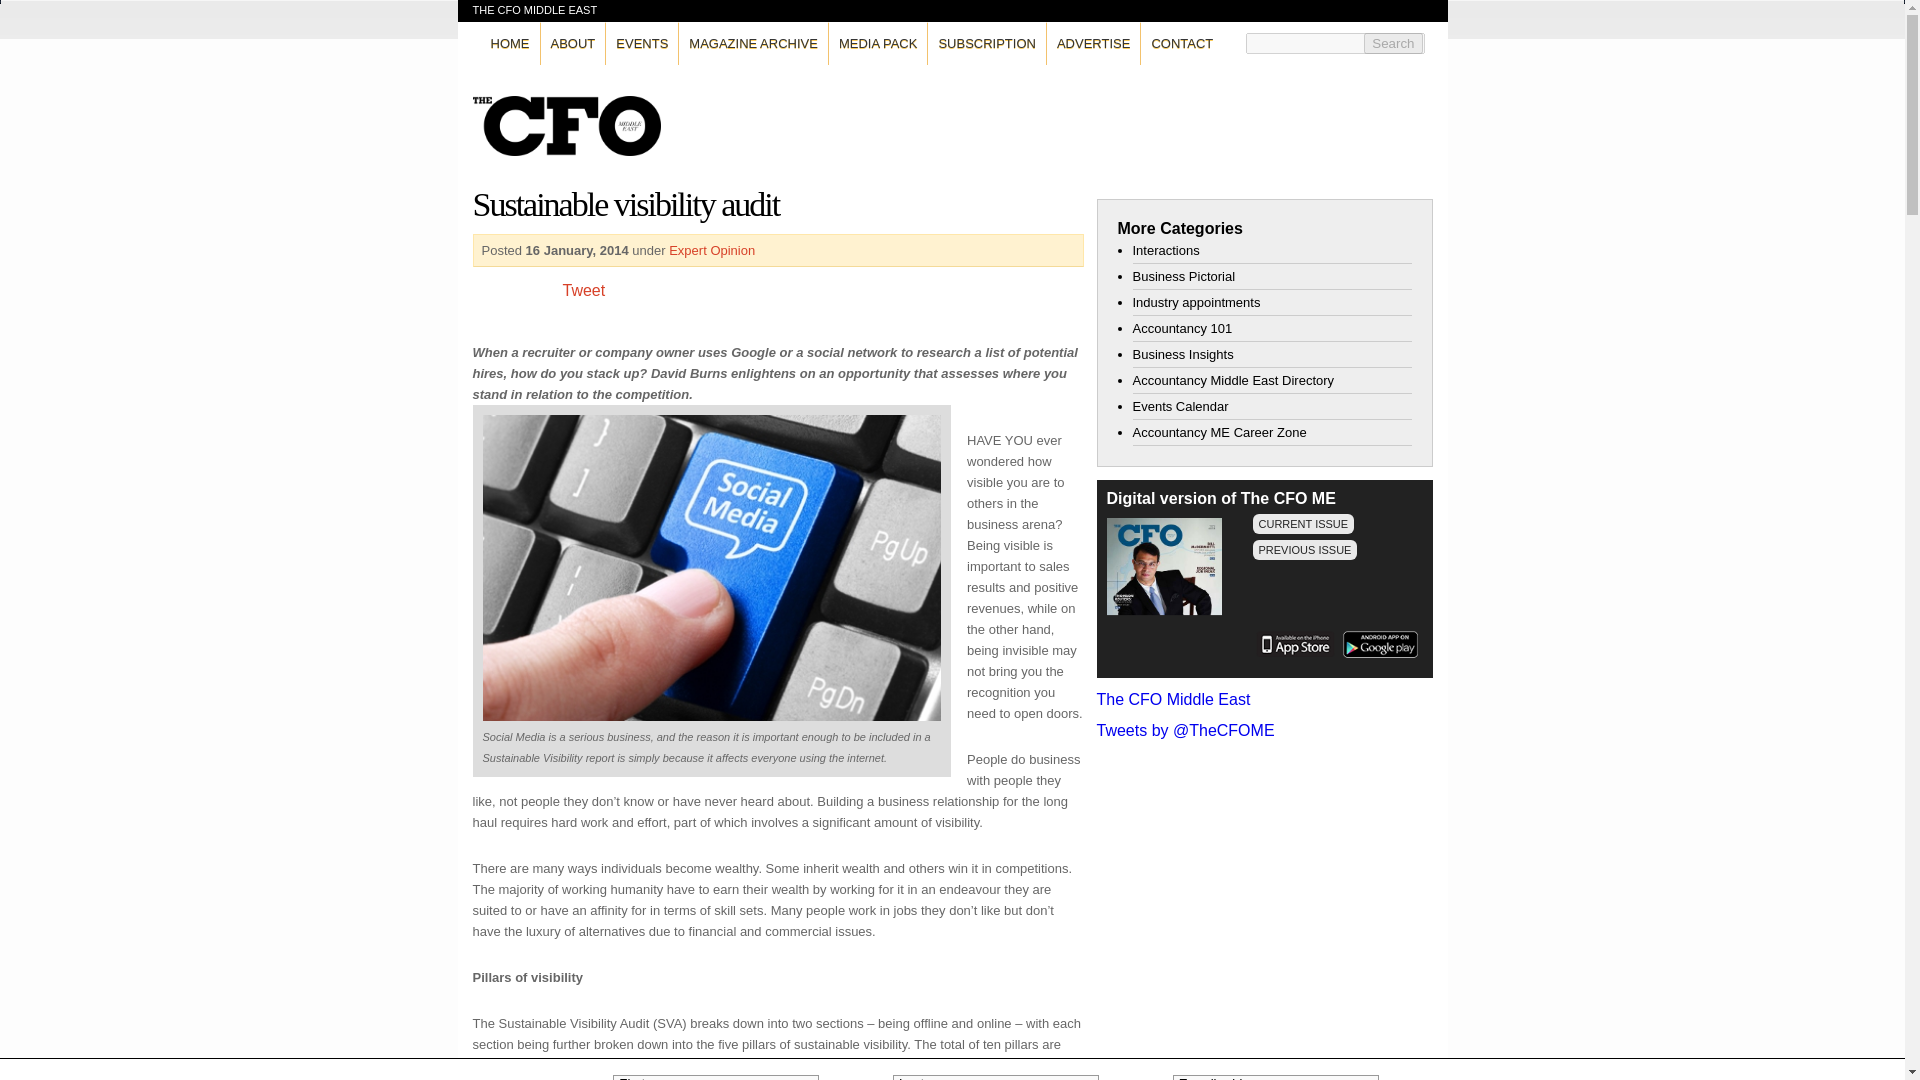  I want to click on Business Pictorial, so click(1183, 276).